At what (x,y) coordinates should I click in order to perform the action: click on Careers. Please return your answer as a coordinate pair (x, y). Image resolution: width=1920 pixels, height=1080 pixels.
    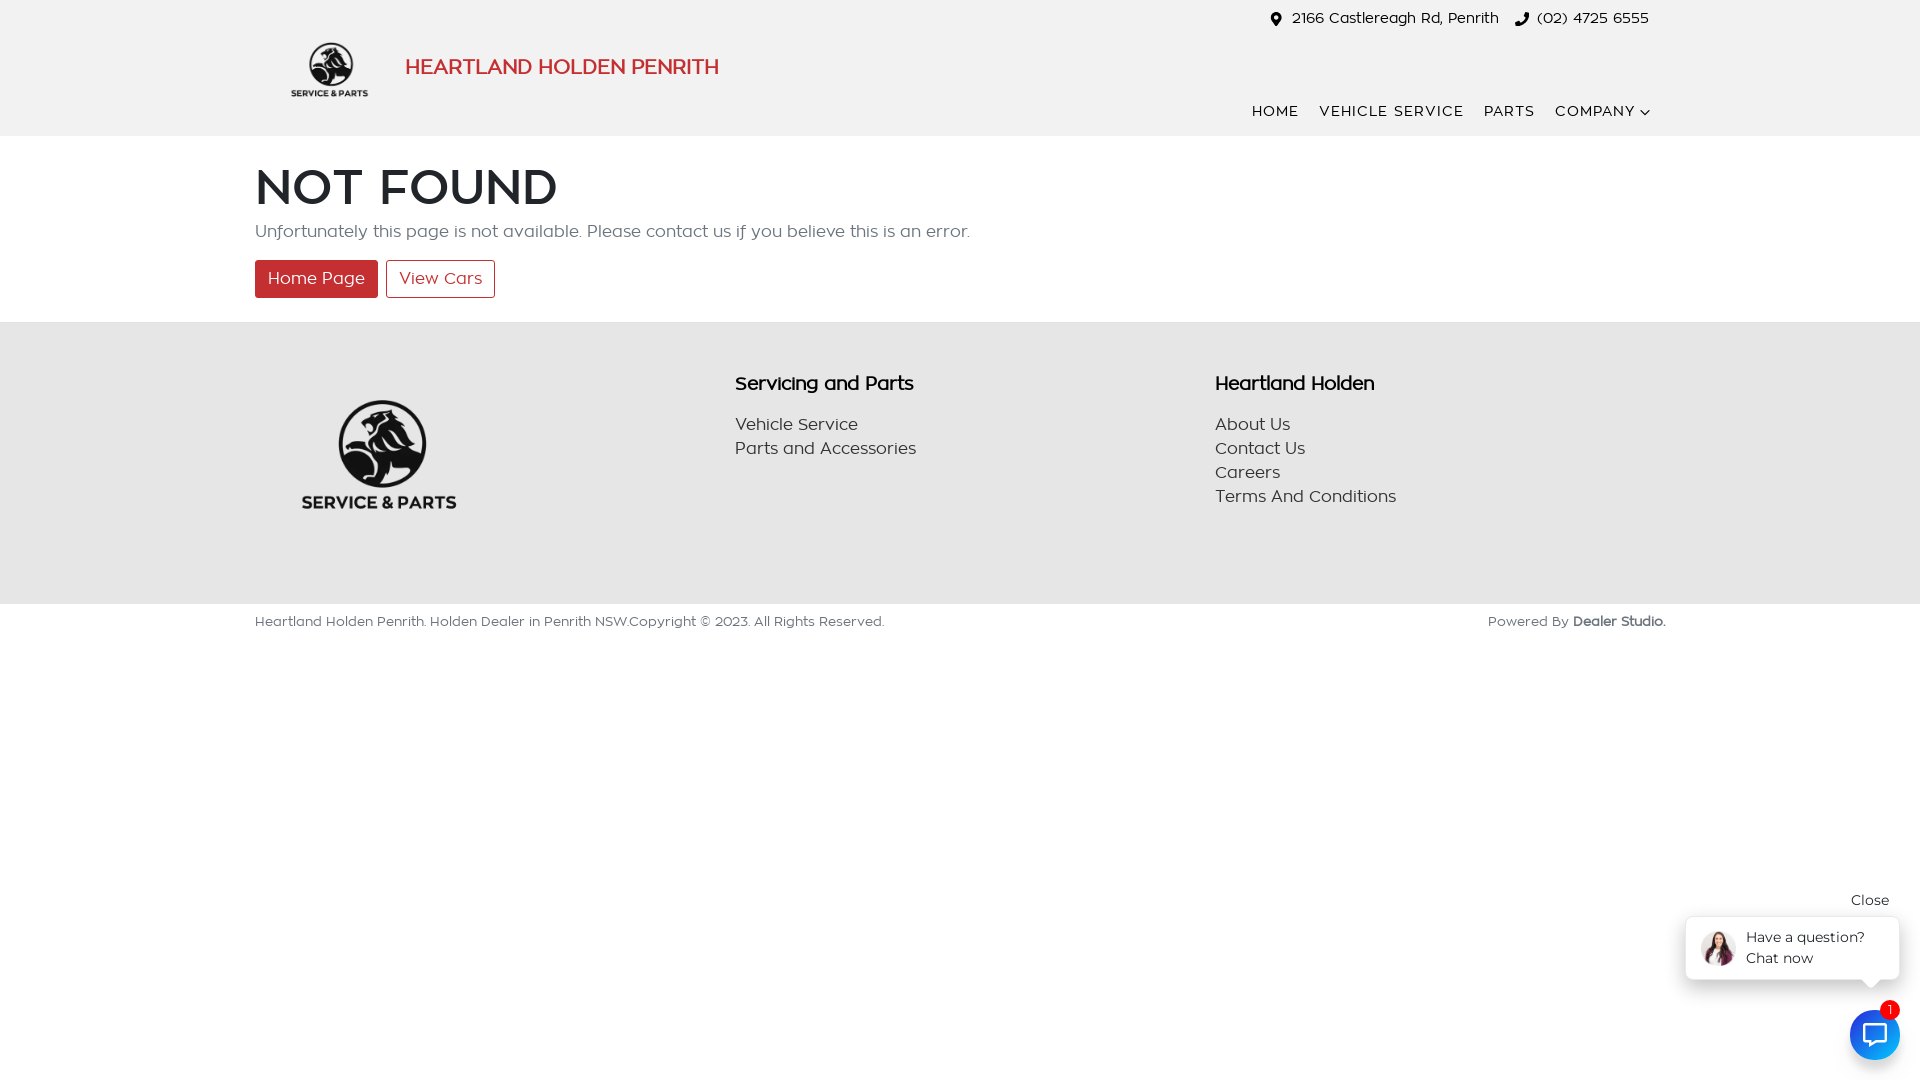
    Looking at the image, I should click on (1248, 473).